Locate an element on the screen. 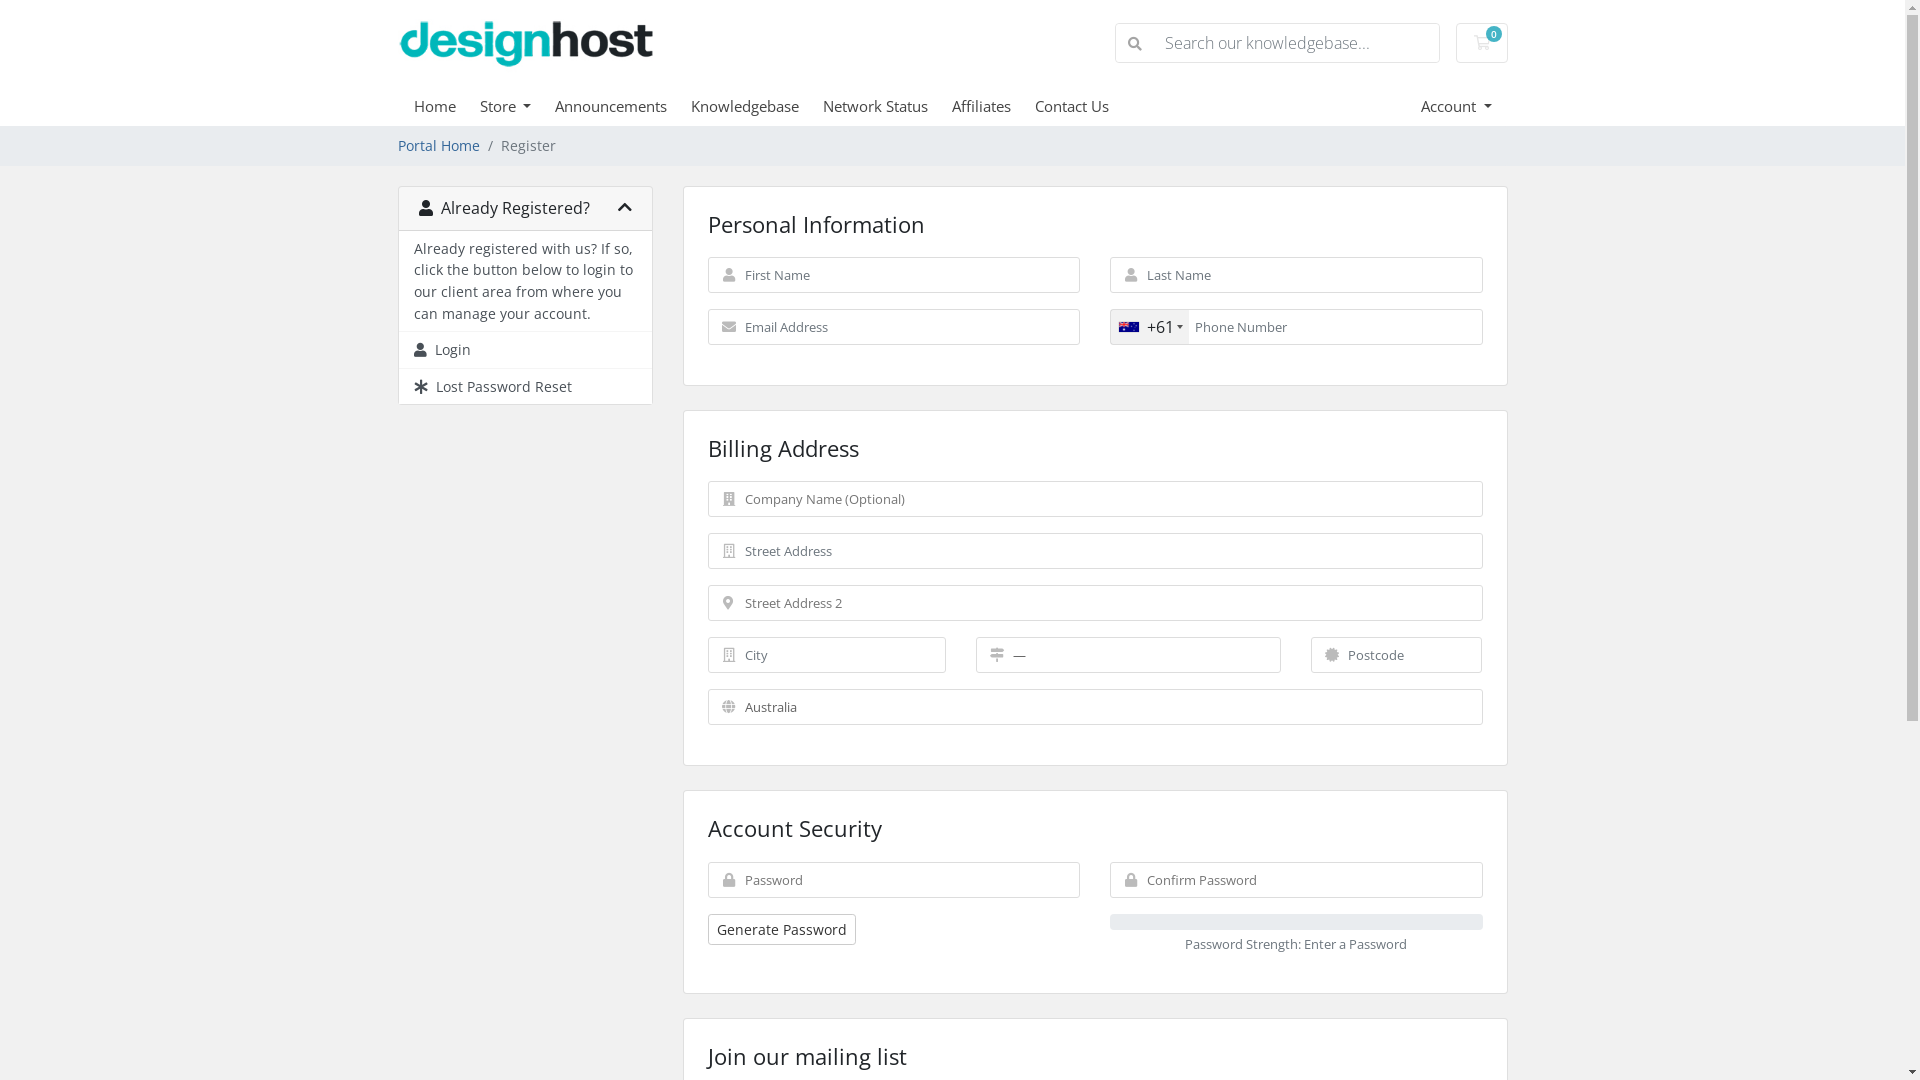 The width and height of the screenshot is (1920, 1080). Store is located at coordinates (518, 106).